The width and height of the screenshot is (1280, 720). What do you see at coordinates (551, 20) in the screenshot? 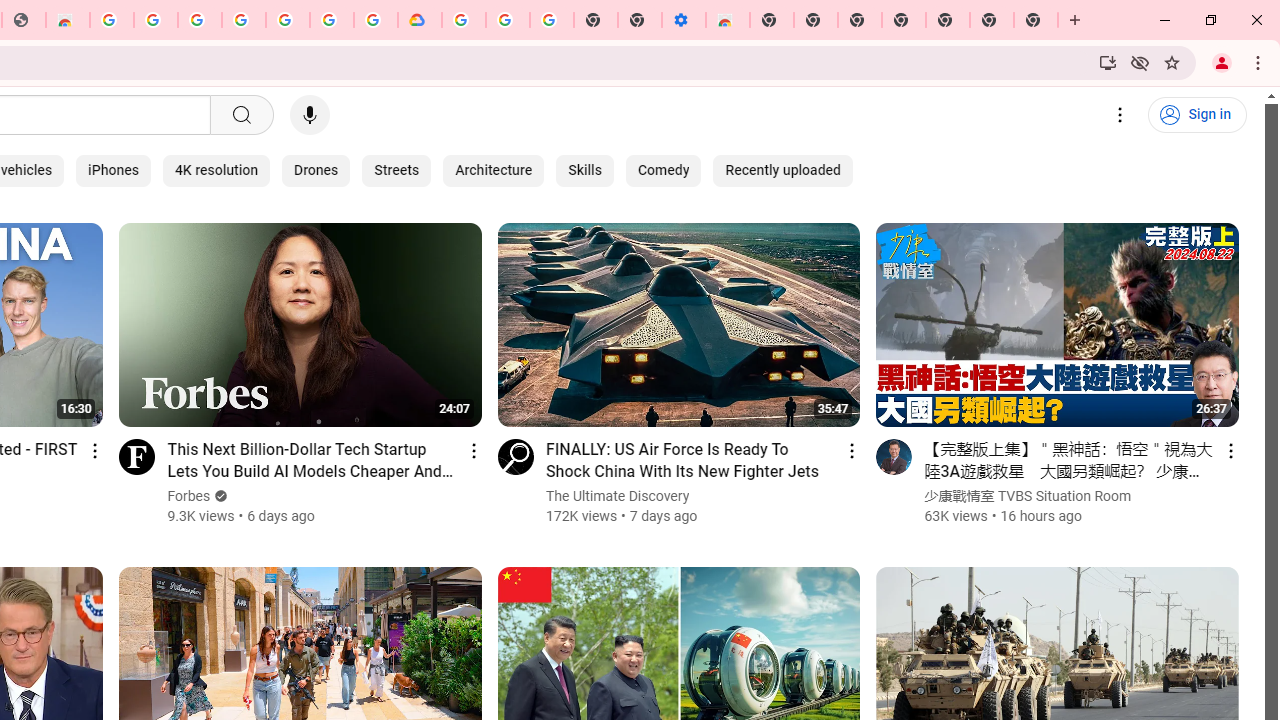
I see `Turn cookies on or off - Computer - Google Account Help` at bounding box center [551, 20].